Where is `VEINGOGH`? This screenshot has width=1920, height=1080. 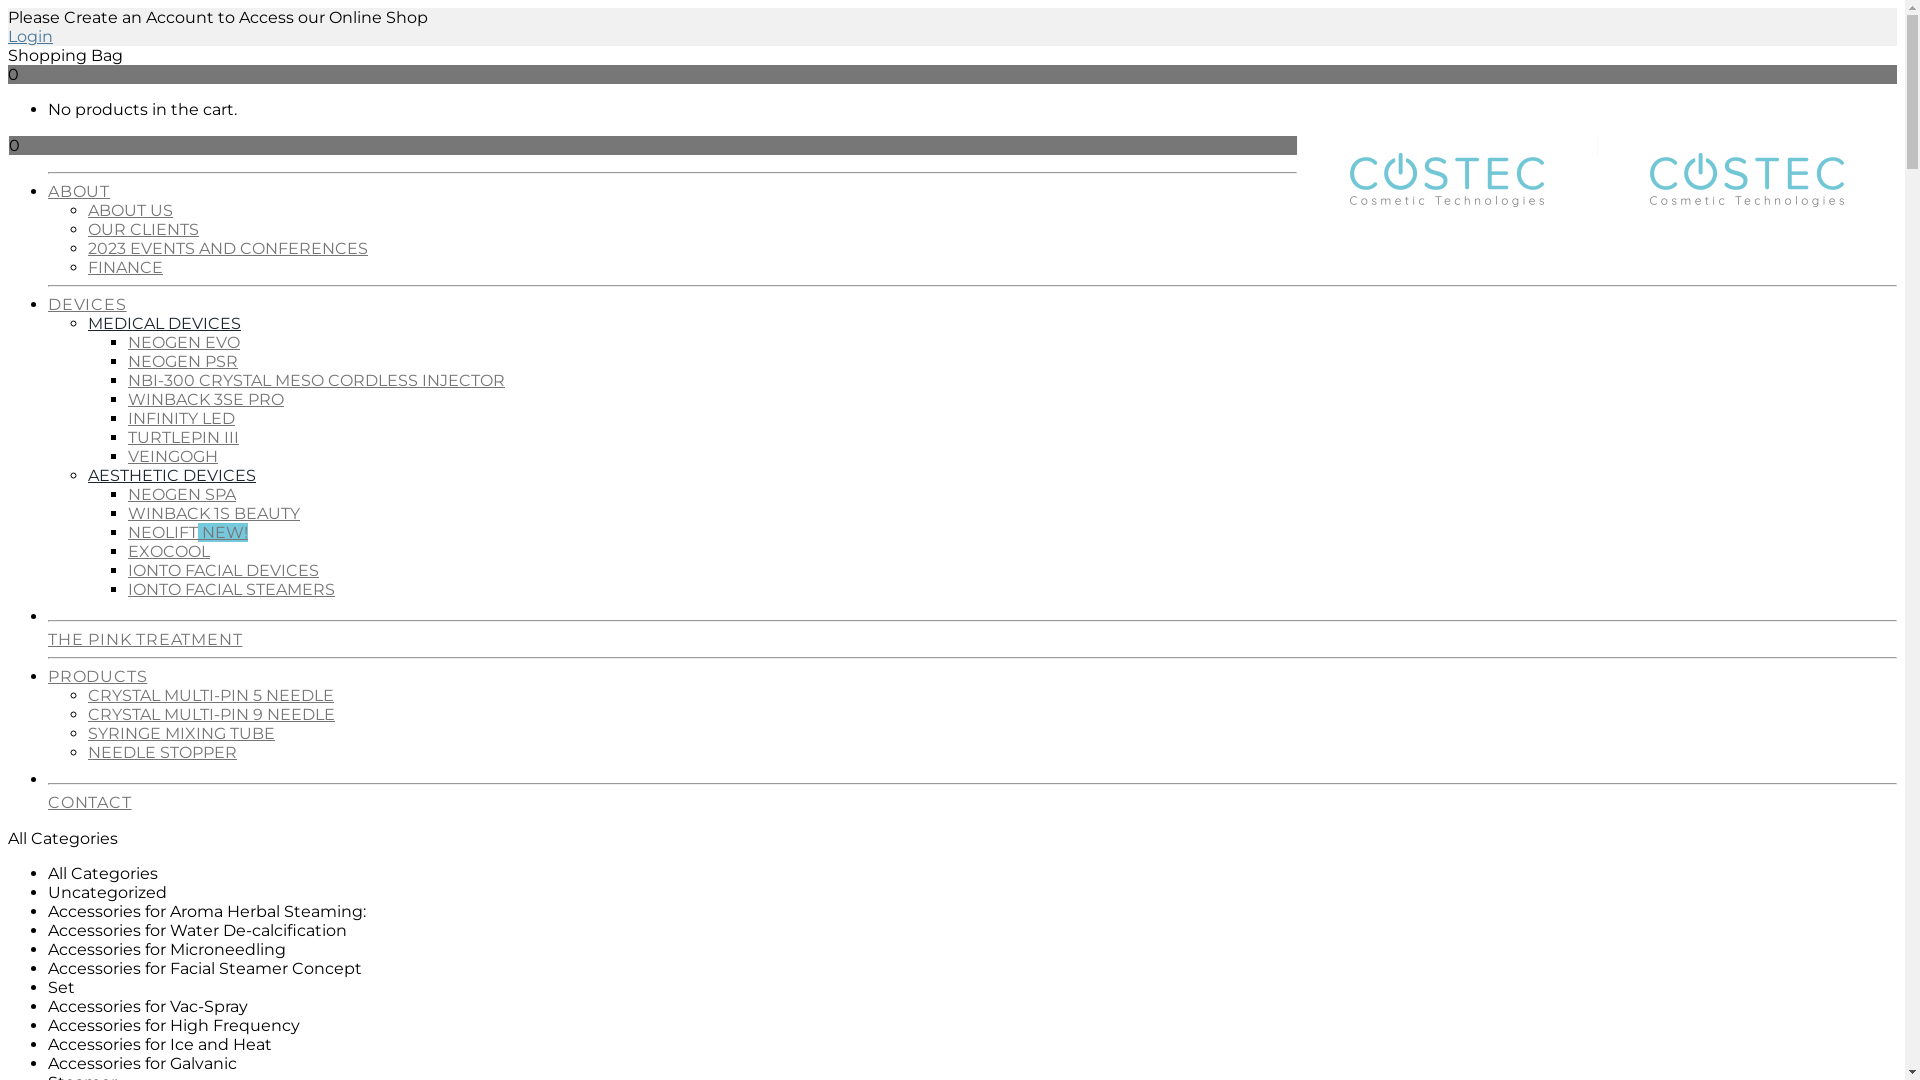 VEINGOGH is located at coordinates (173, 456).